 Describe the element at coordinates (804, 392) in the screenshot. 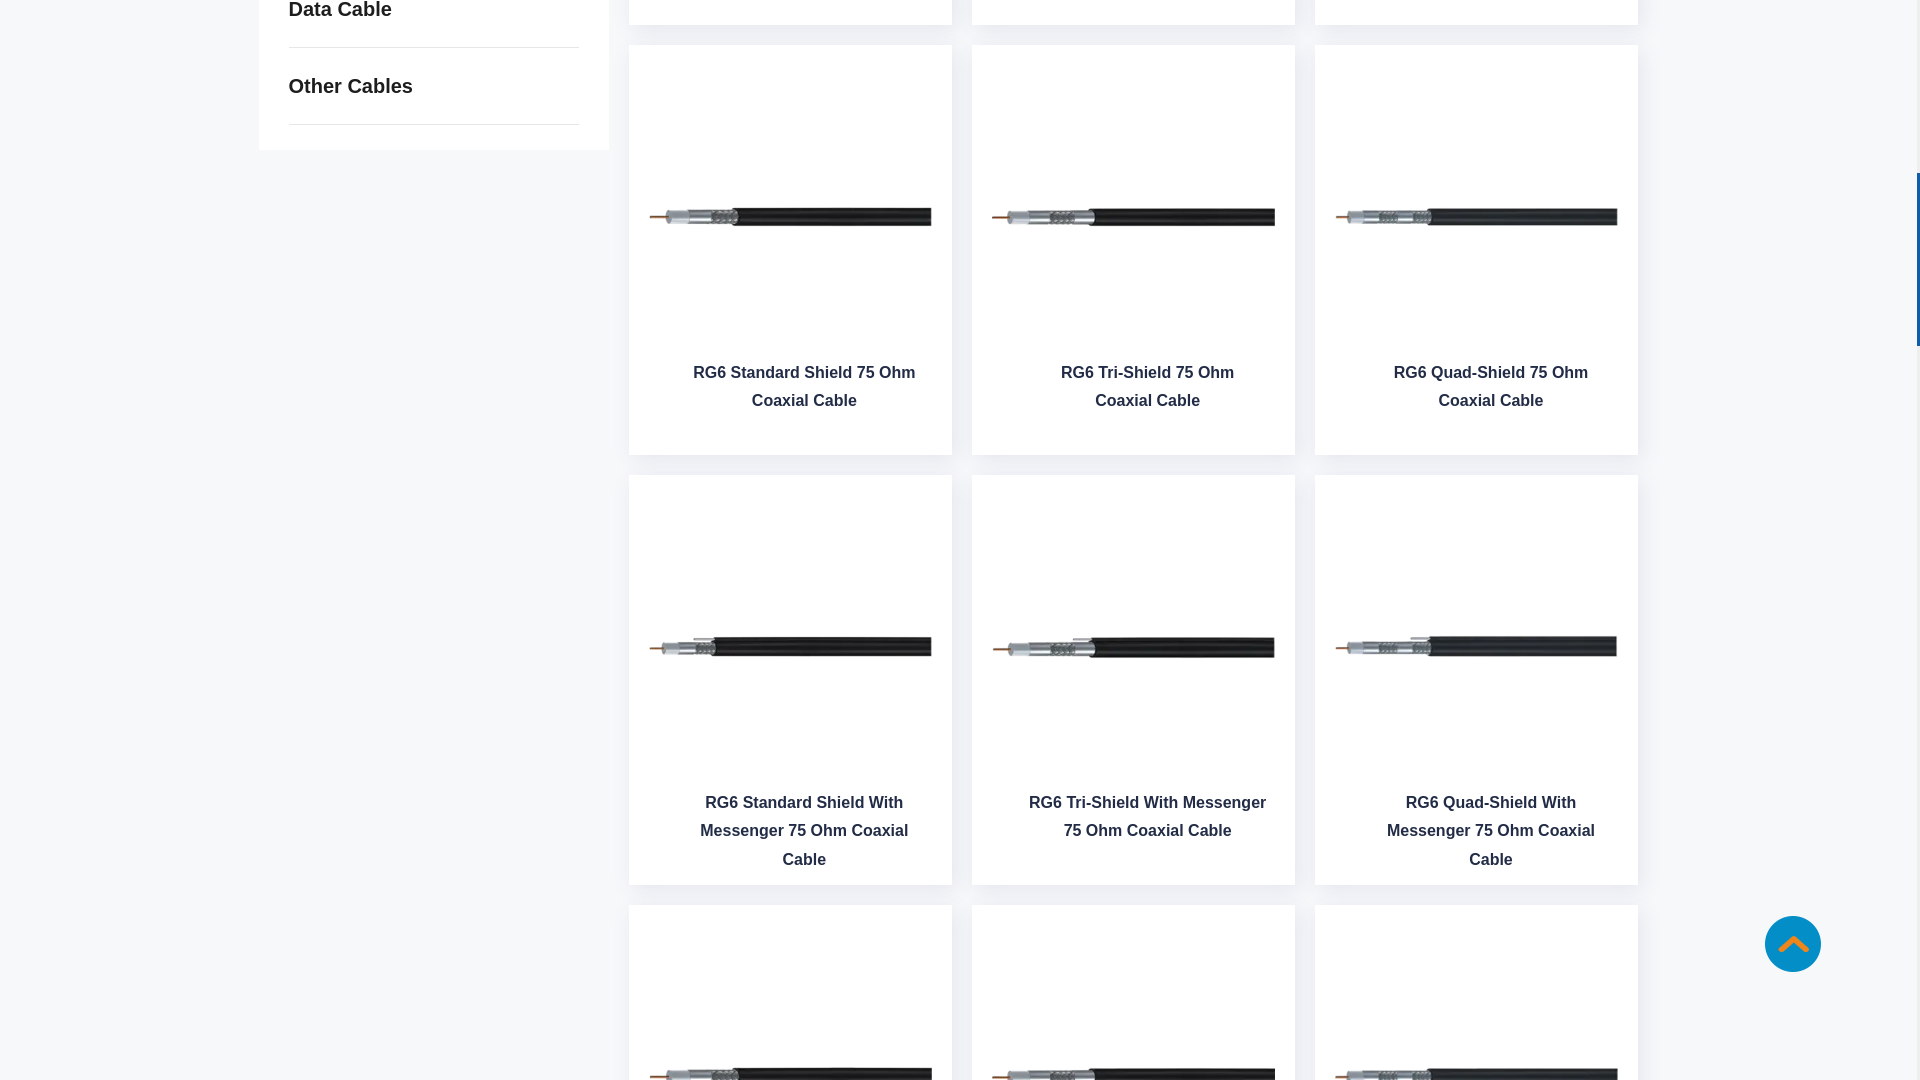

I see `RG6 Standard Shield 75 Ohm Coaxial Cable` at that location.